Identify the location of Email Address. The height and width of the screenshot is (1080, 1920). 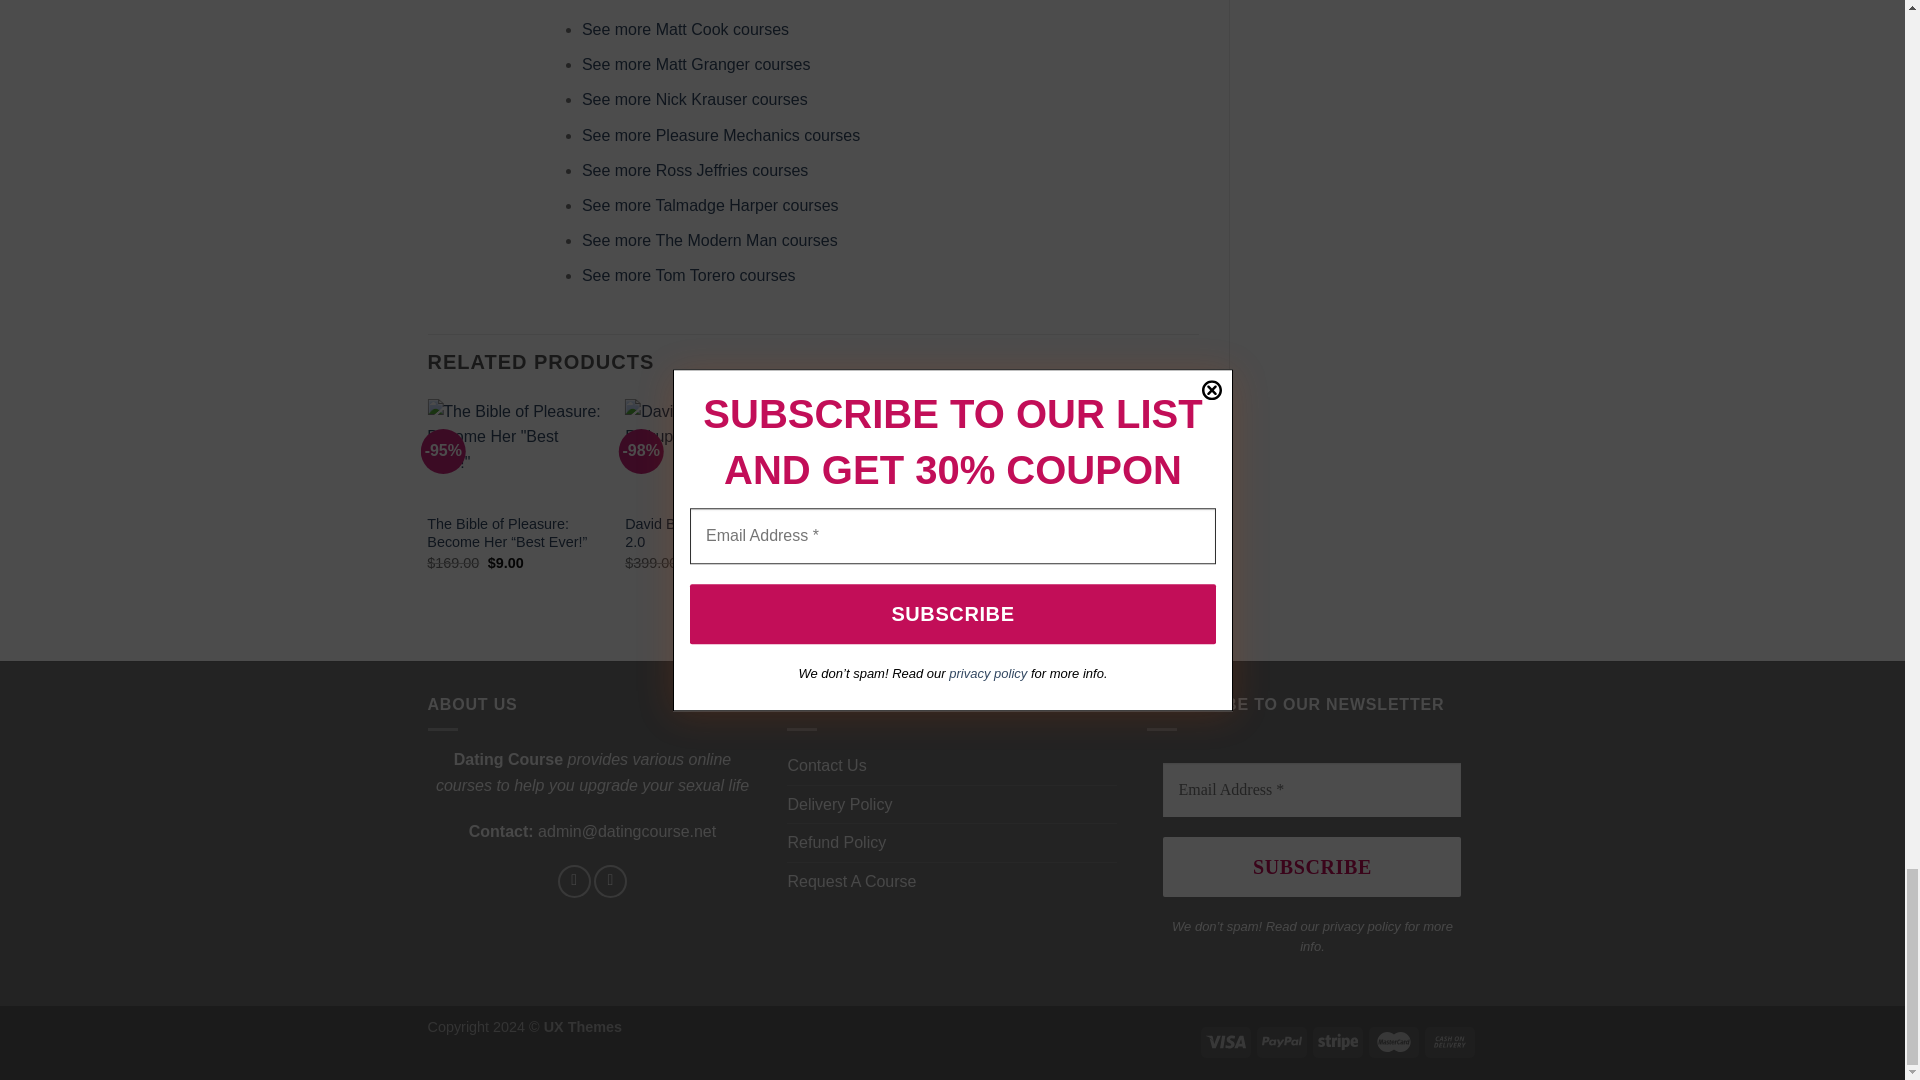
(1312, 789).